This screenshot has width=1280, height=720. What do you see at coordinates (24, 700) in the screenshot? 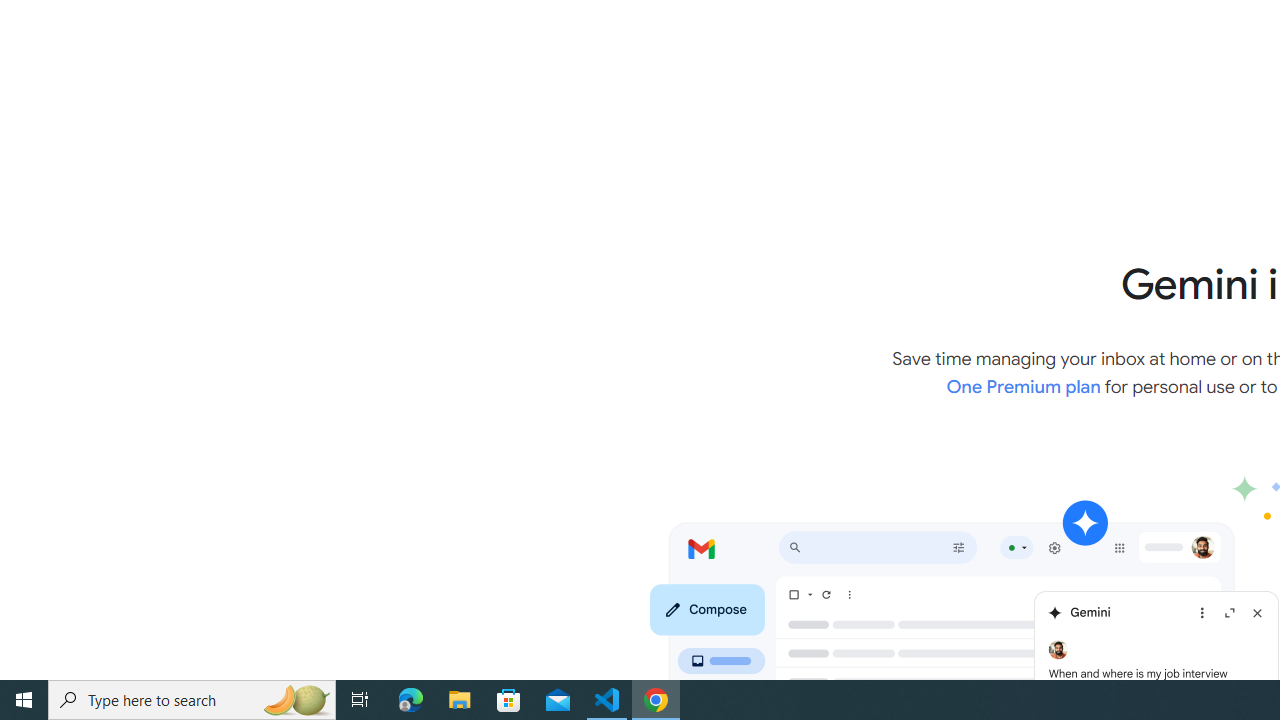
I see `Start` at bounding box center [24, 700].